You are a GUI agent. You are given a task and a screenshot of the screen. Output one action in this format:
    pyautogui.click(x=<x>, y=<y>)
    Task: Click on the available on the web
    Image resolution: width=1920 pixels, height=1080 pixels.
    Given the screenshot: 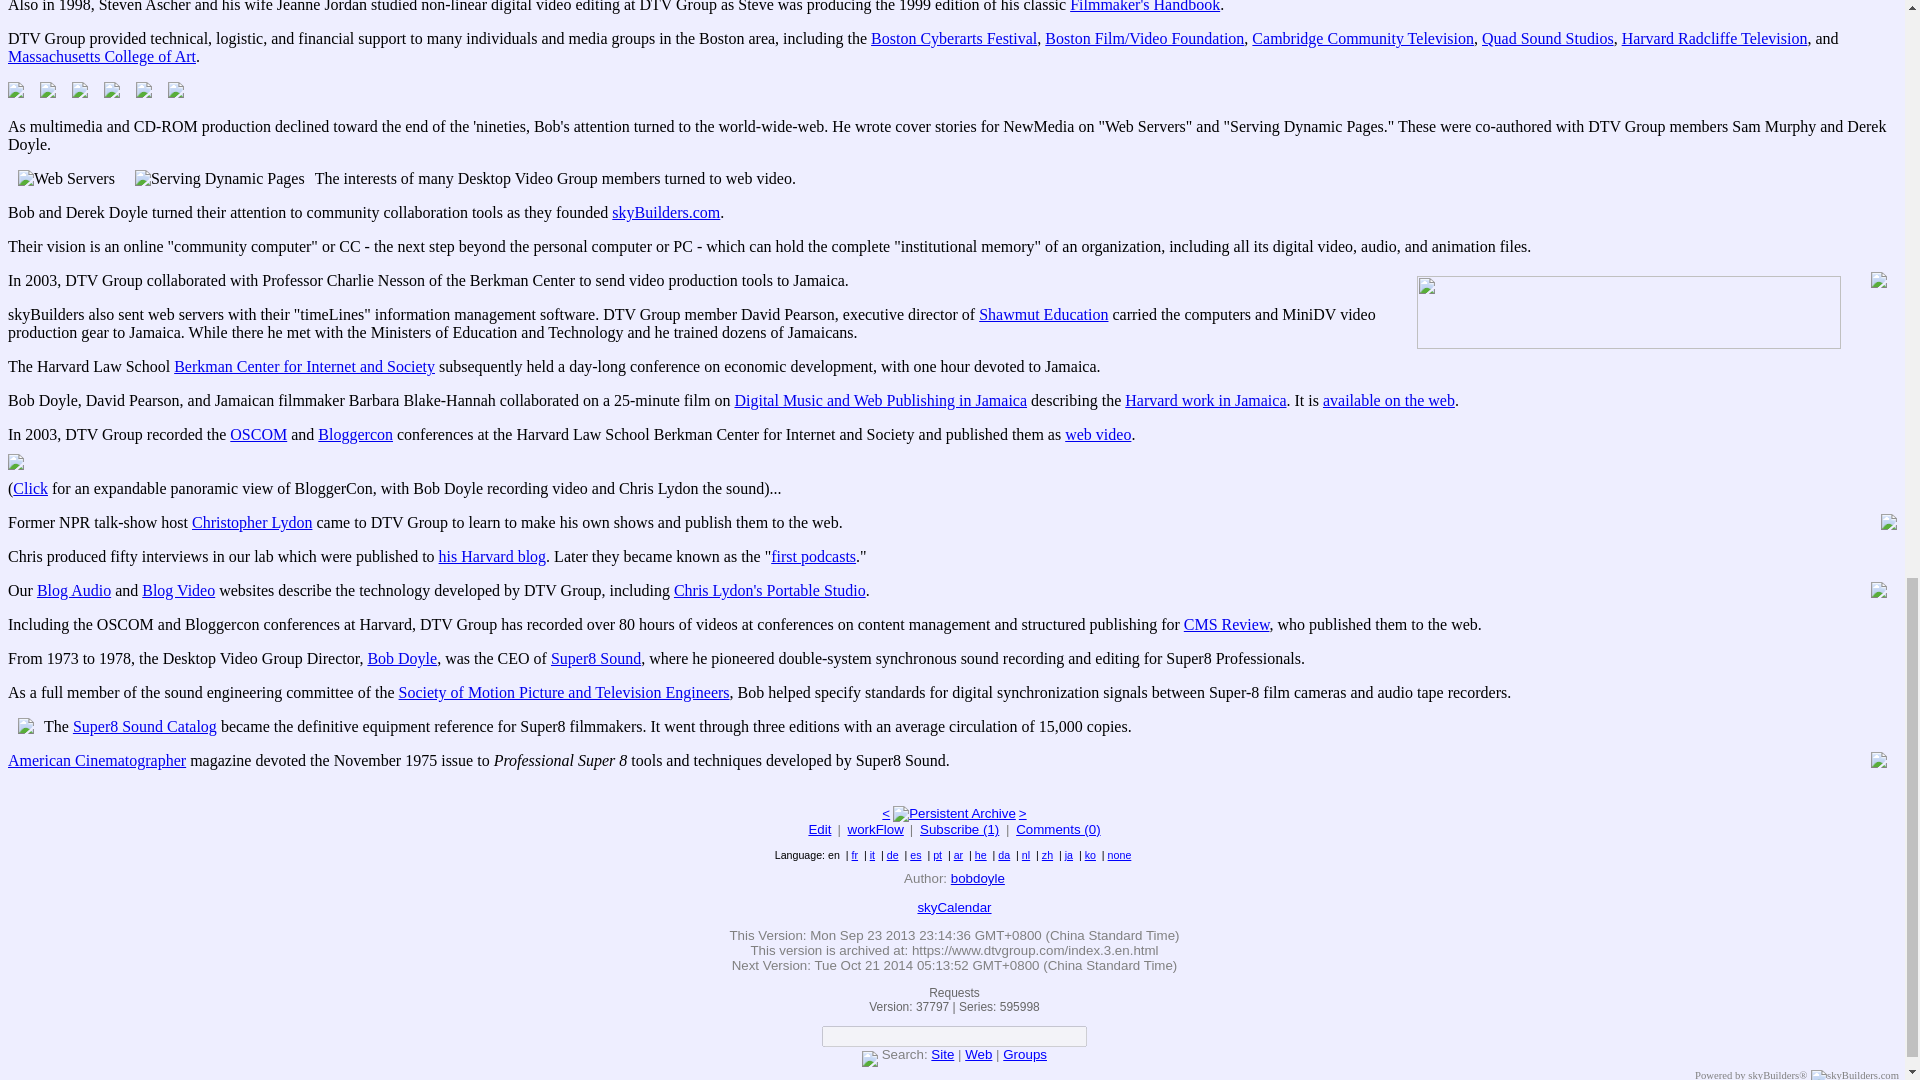 What is the action you would take?
    pyautogui.click(x=1388, y=400)
    